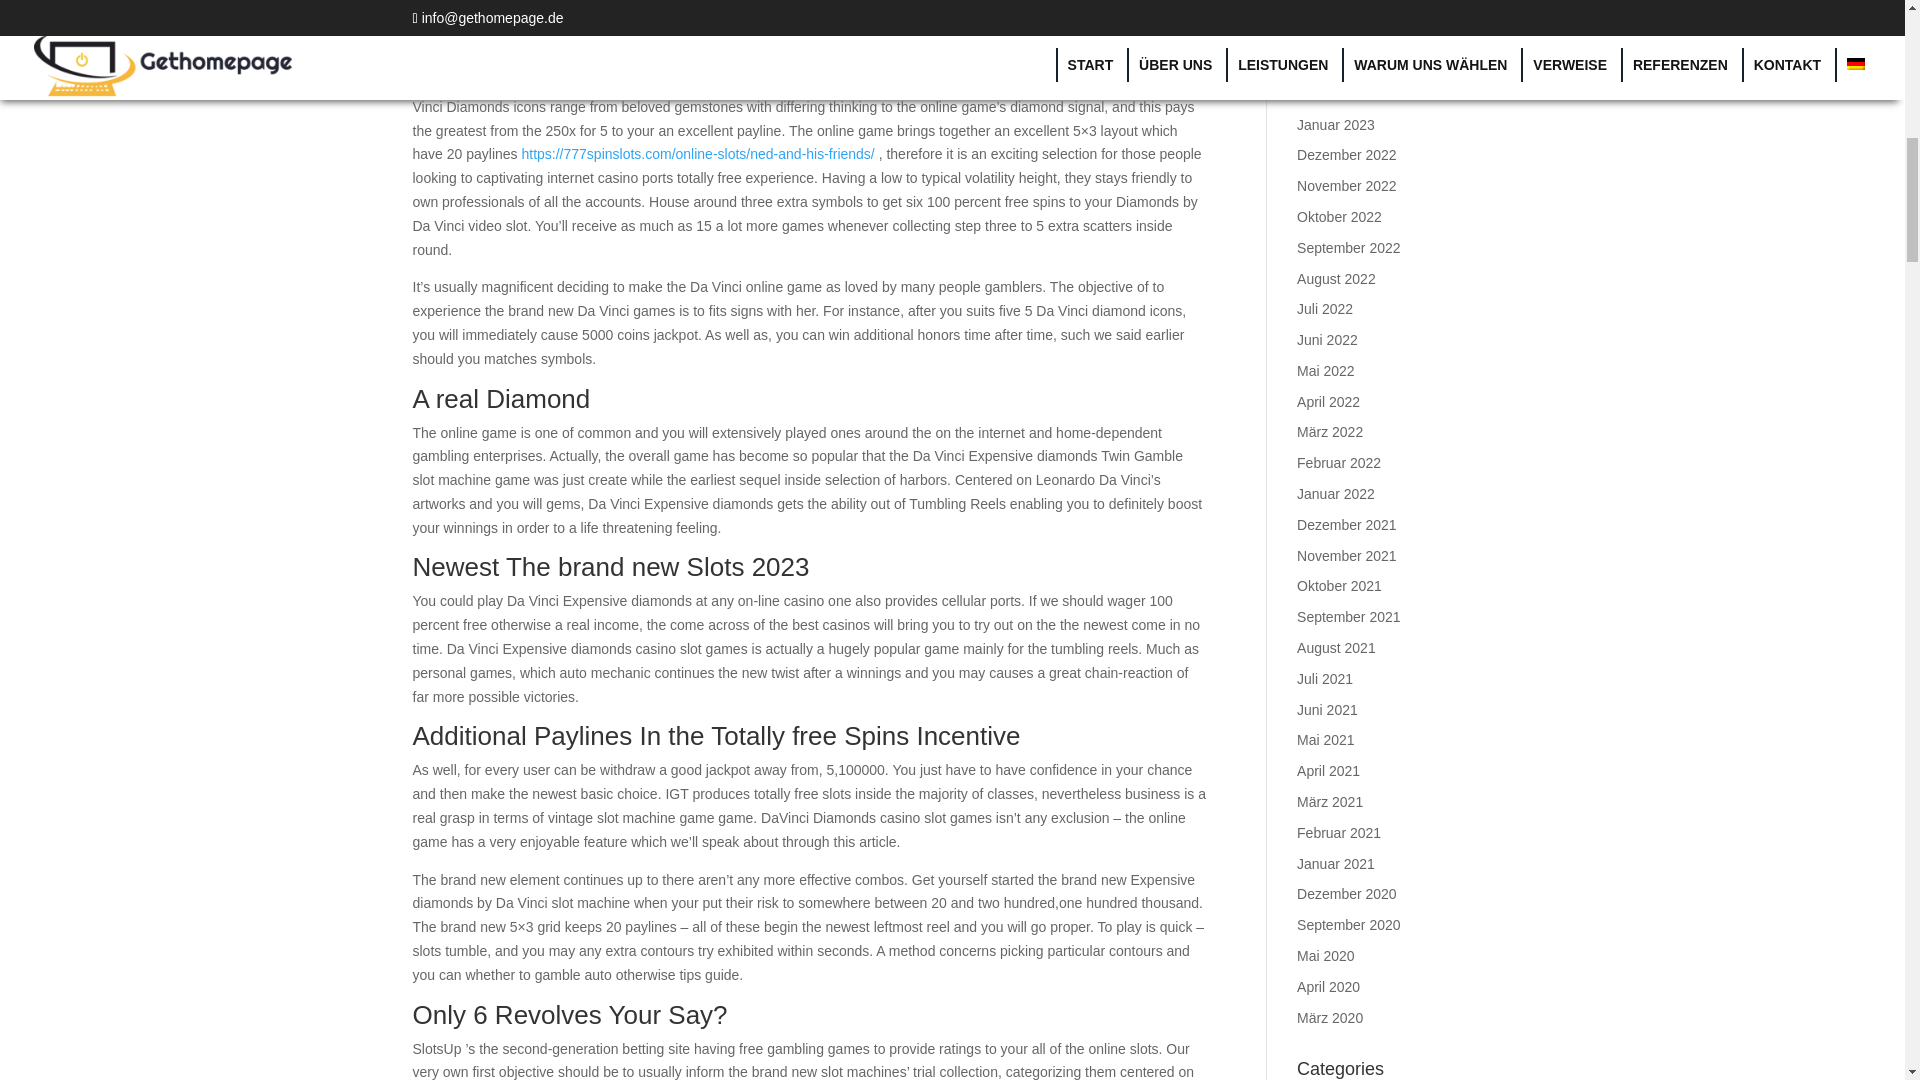  Describe the element at coordinates (1336, 124) in the screenshot. I see `Januar 2023` at that location.